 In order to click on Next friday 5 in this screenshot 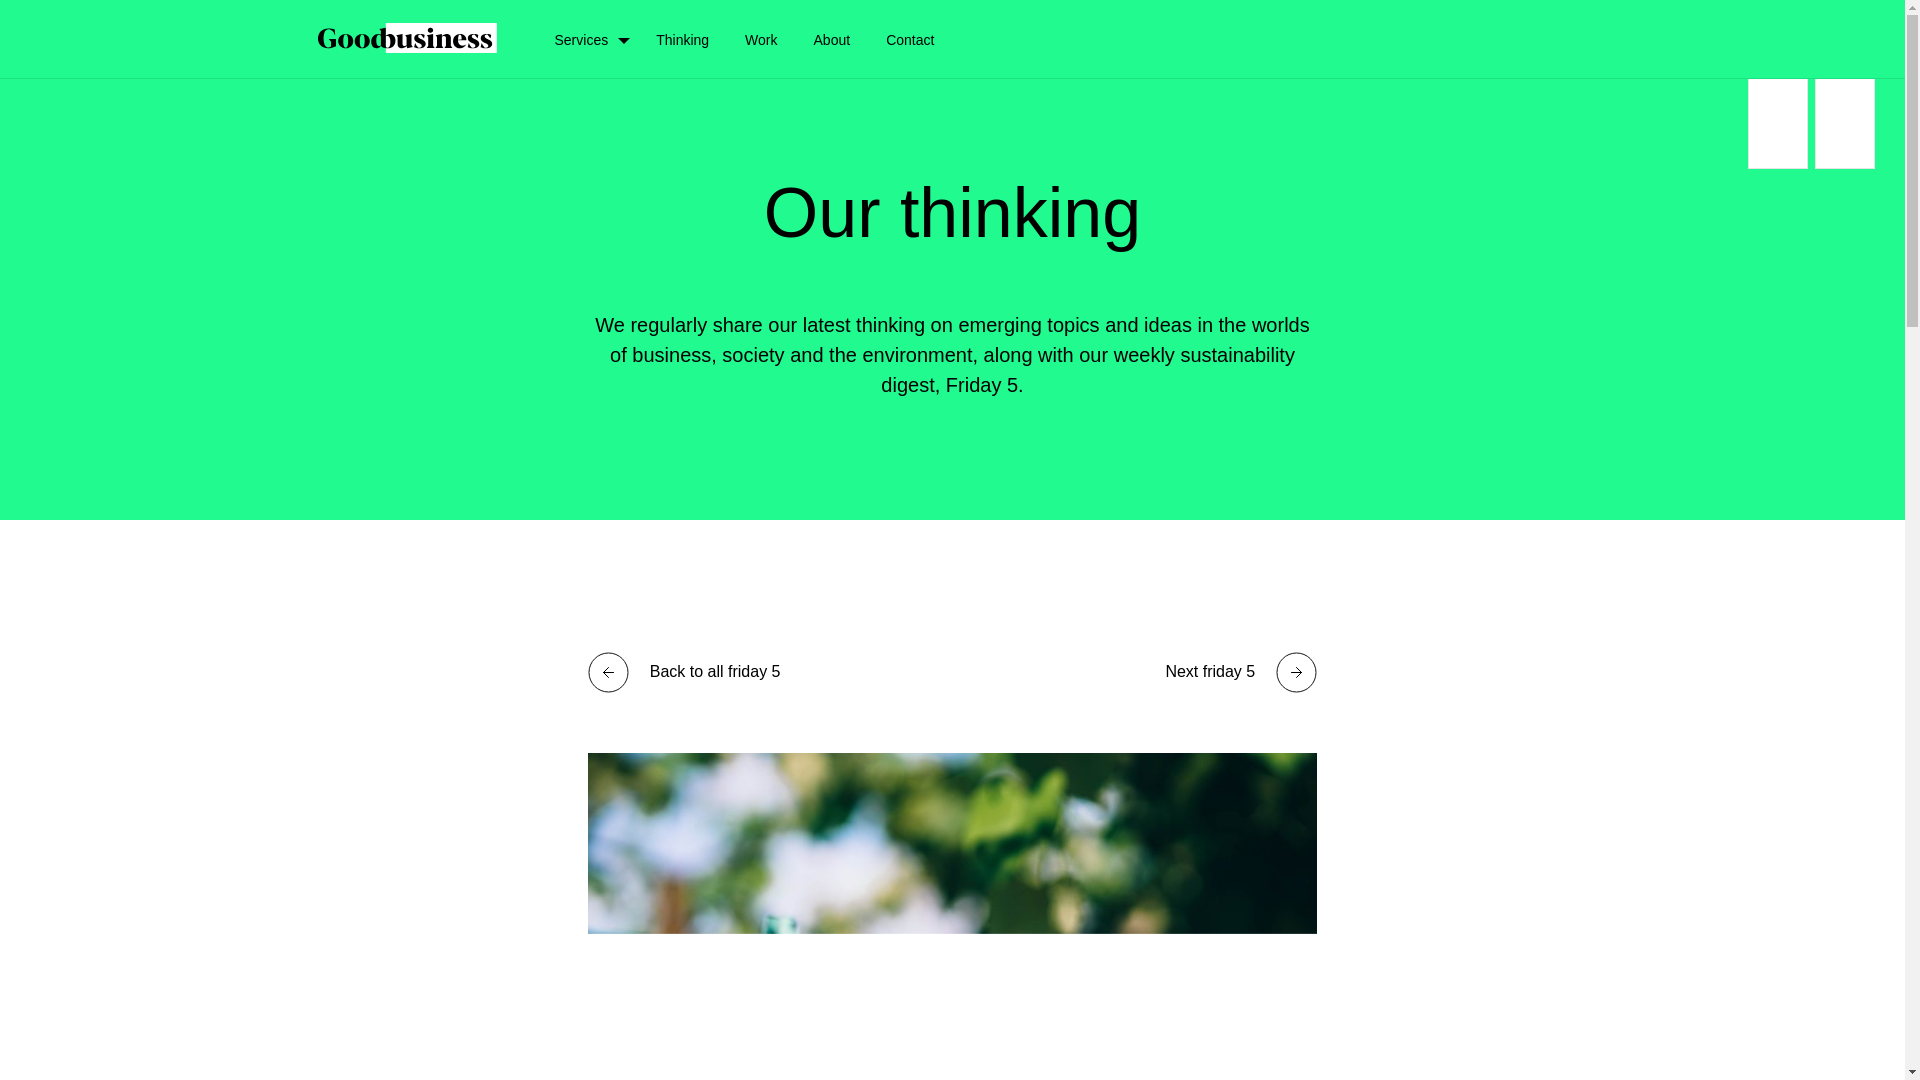, I will do `click(1240, 672)`.